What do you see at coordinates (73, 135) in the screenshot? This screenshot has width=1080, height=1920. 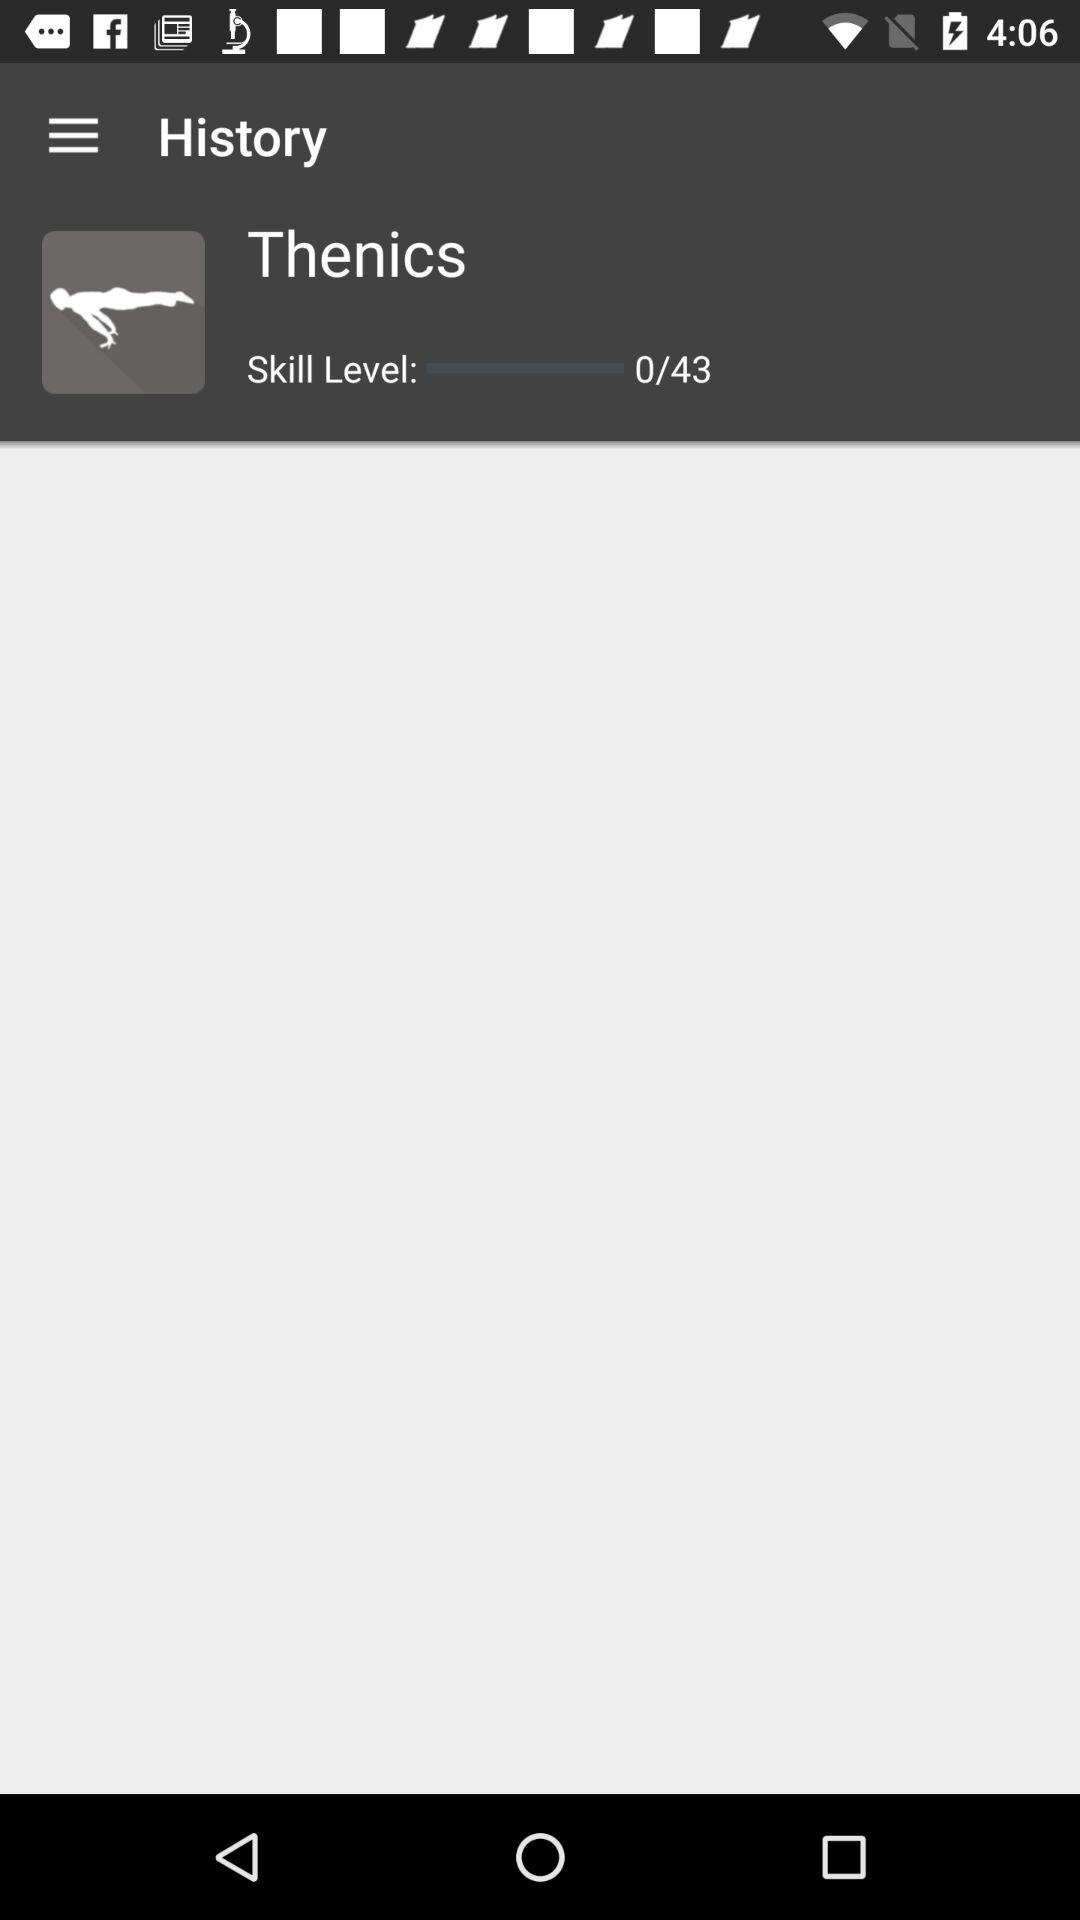 I see `open the app to the left of the history` at bounding box center [73, 135].